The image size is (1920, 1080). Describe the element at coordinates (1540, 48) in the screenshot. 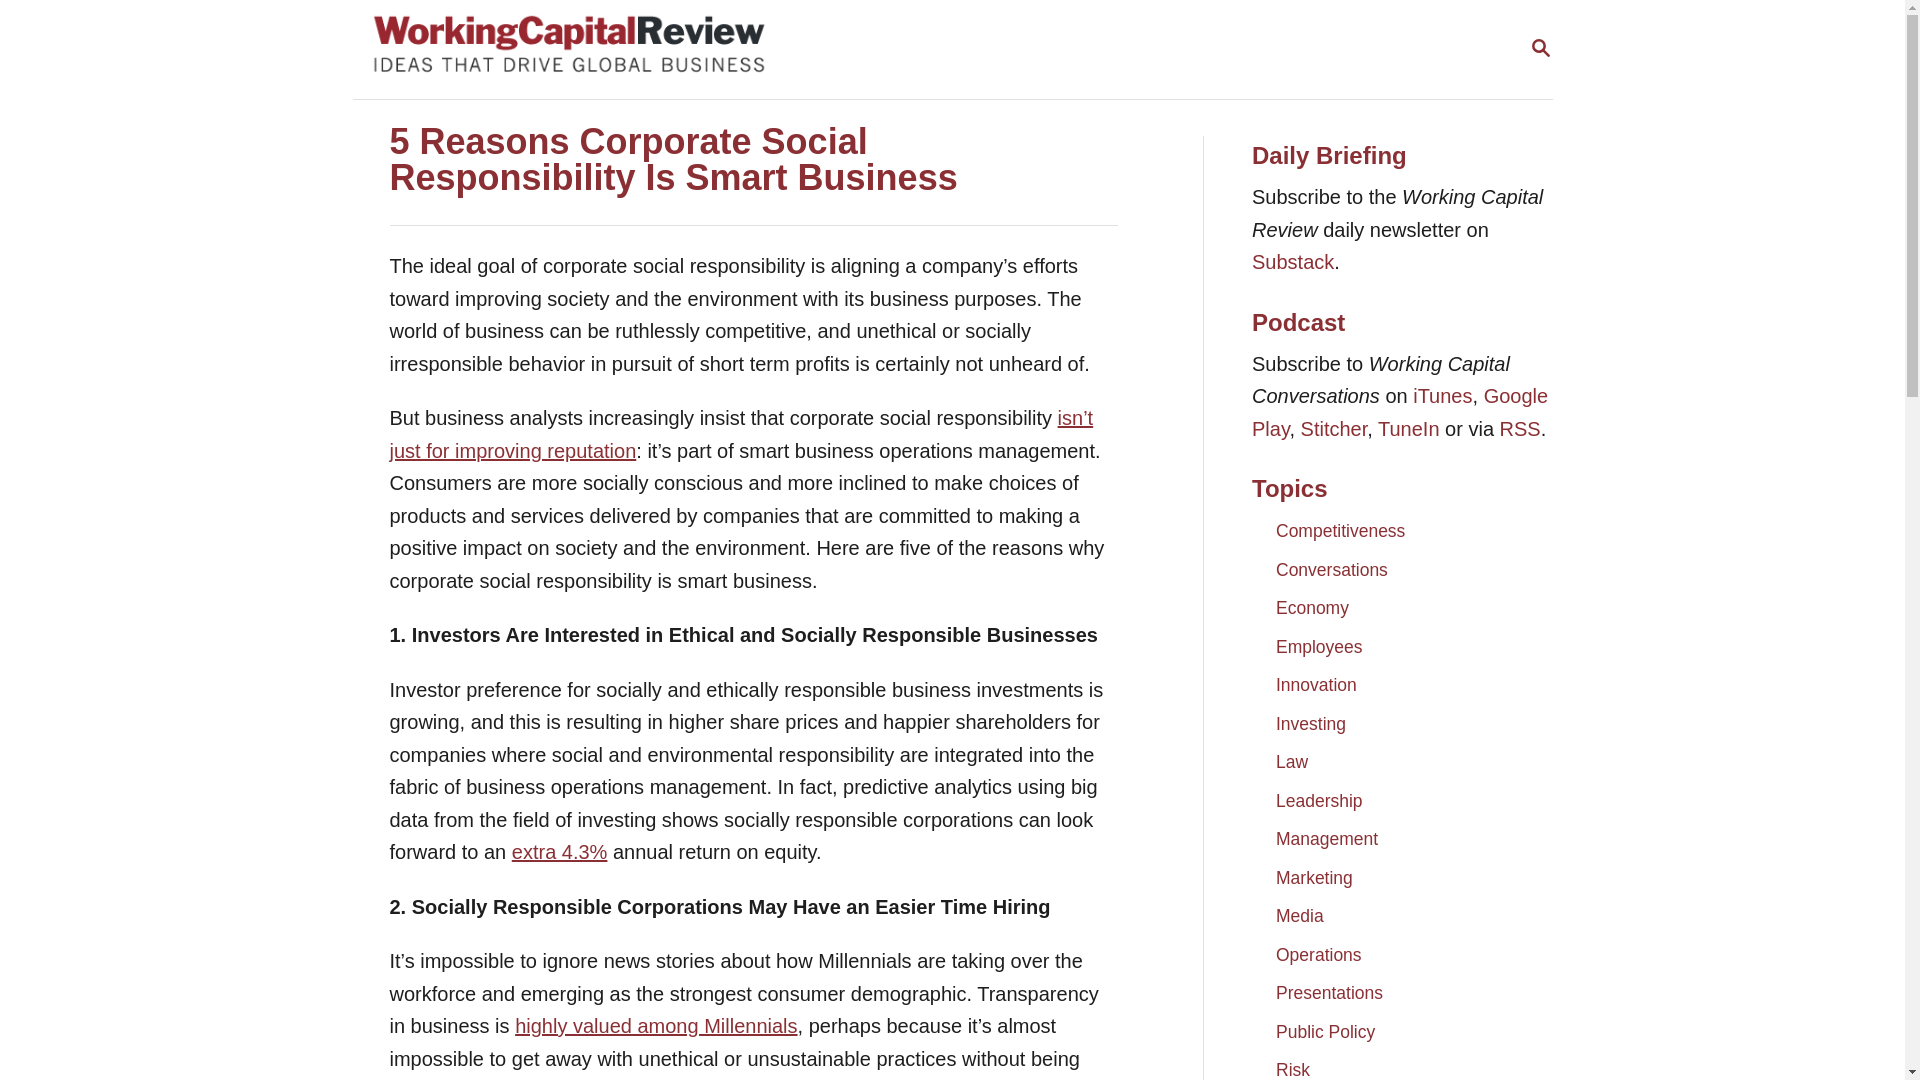

I see `MAGNIFYING GLASS` at that location.